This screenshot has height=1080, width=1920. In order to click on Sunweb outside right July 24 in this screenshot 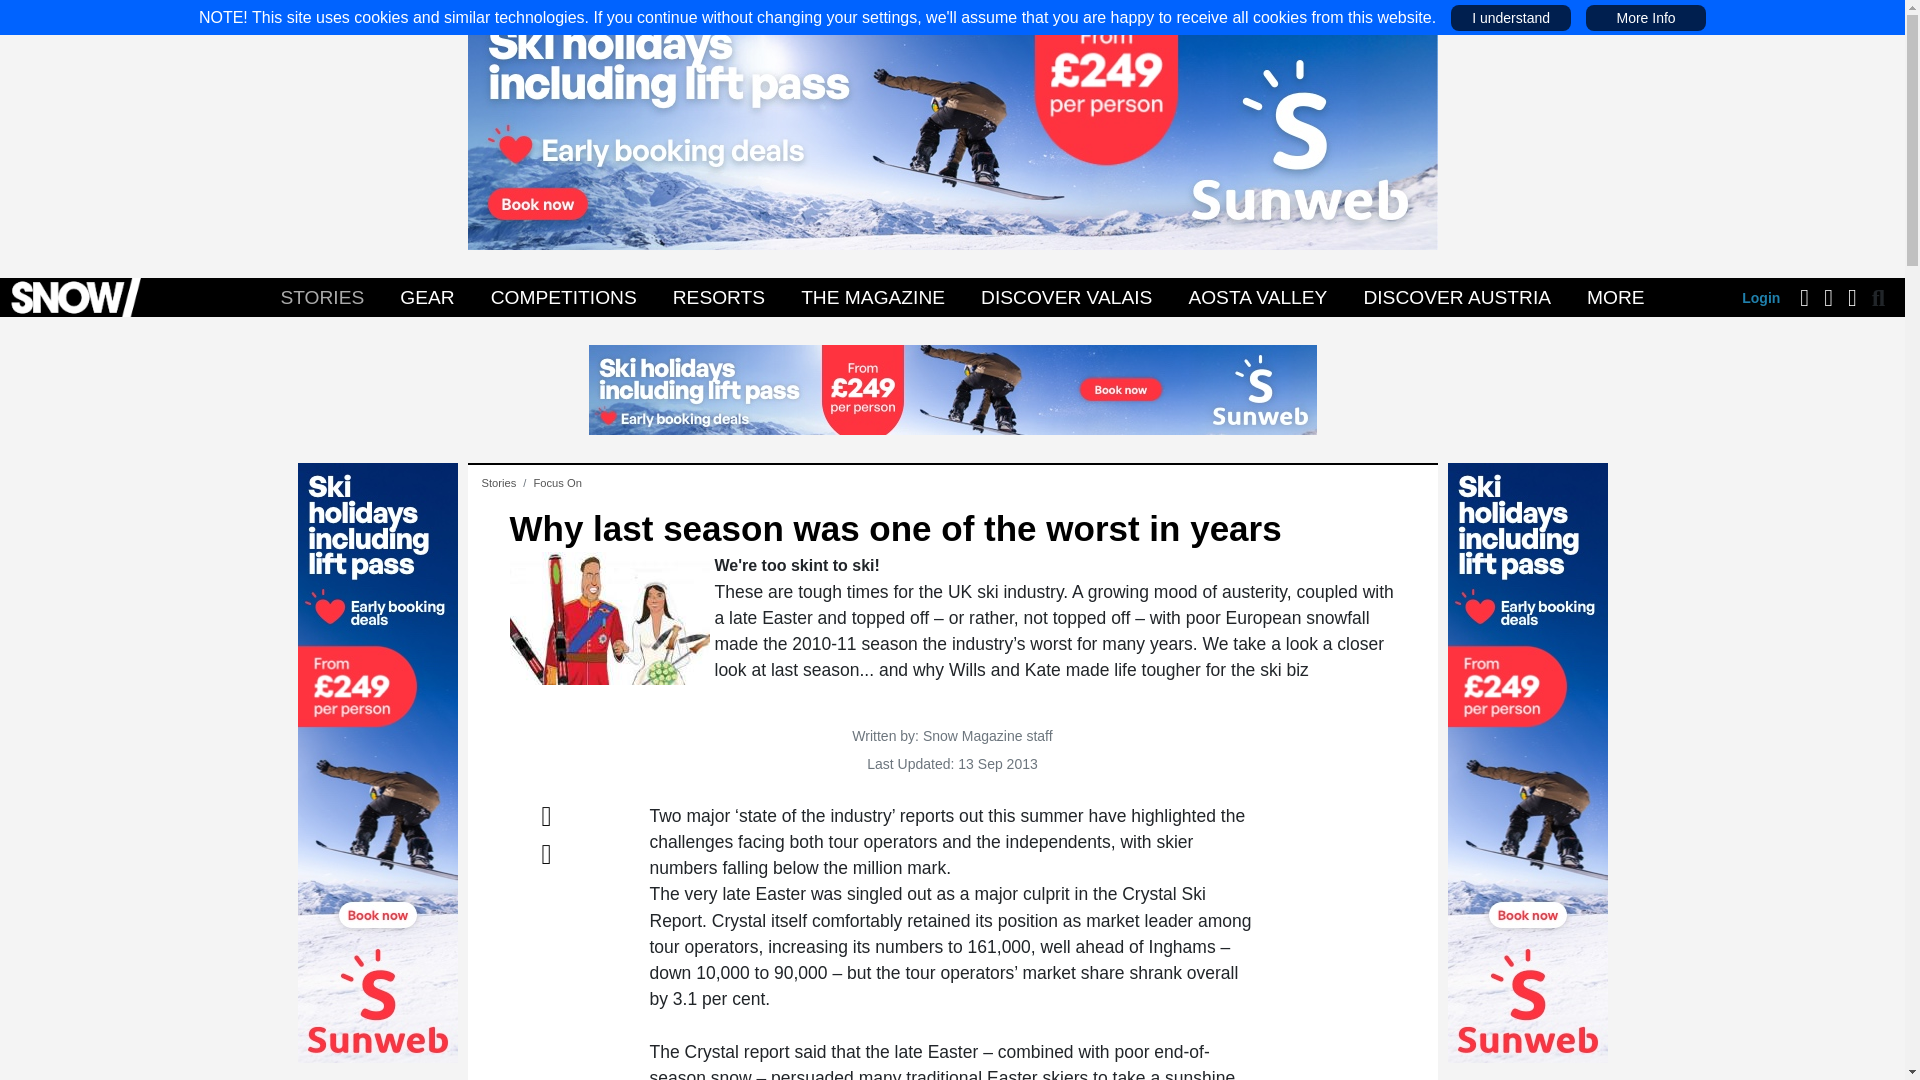, I will do `click(1528, 762)`.